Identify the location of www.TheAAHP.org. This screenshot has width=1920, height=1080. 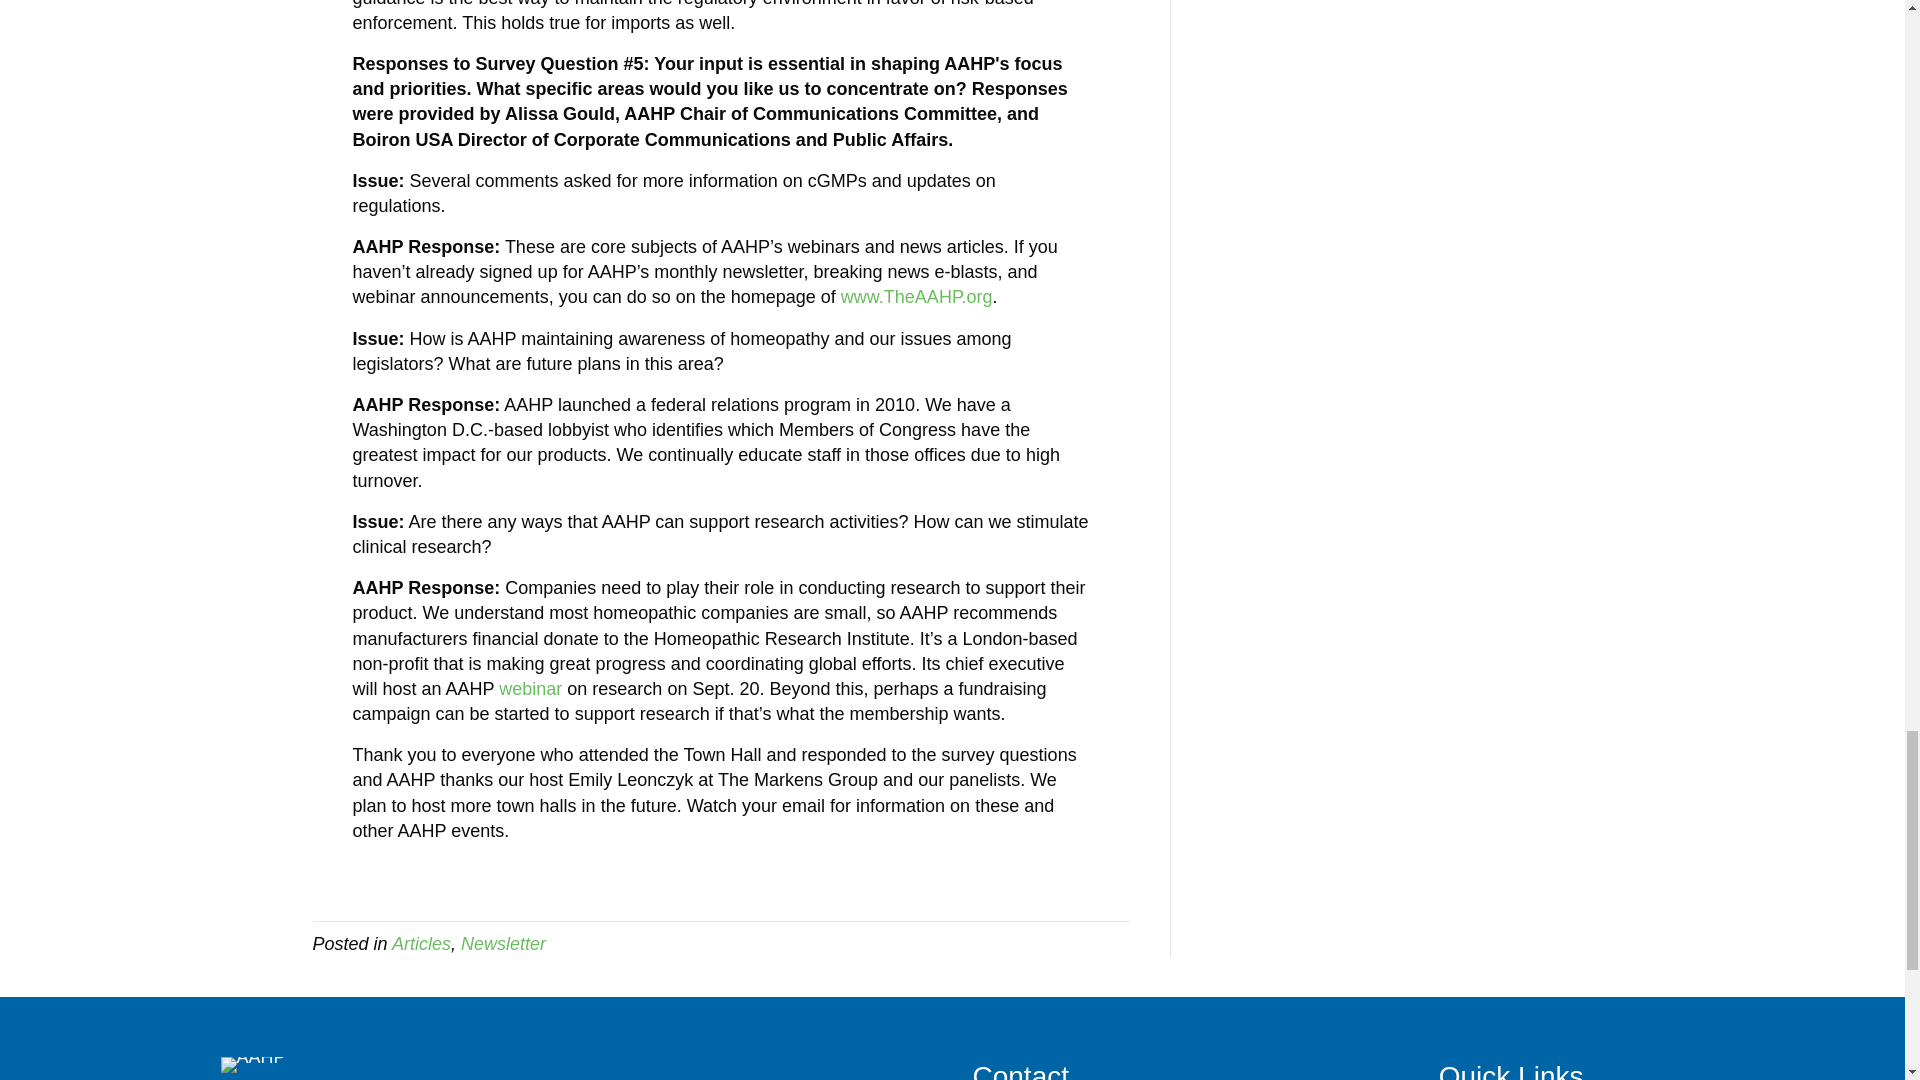
(916, 296).